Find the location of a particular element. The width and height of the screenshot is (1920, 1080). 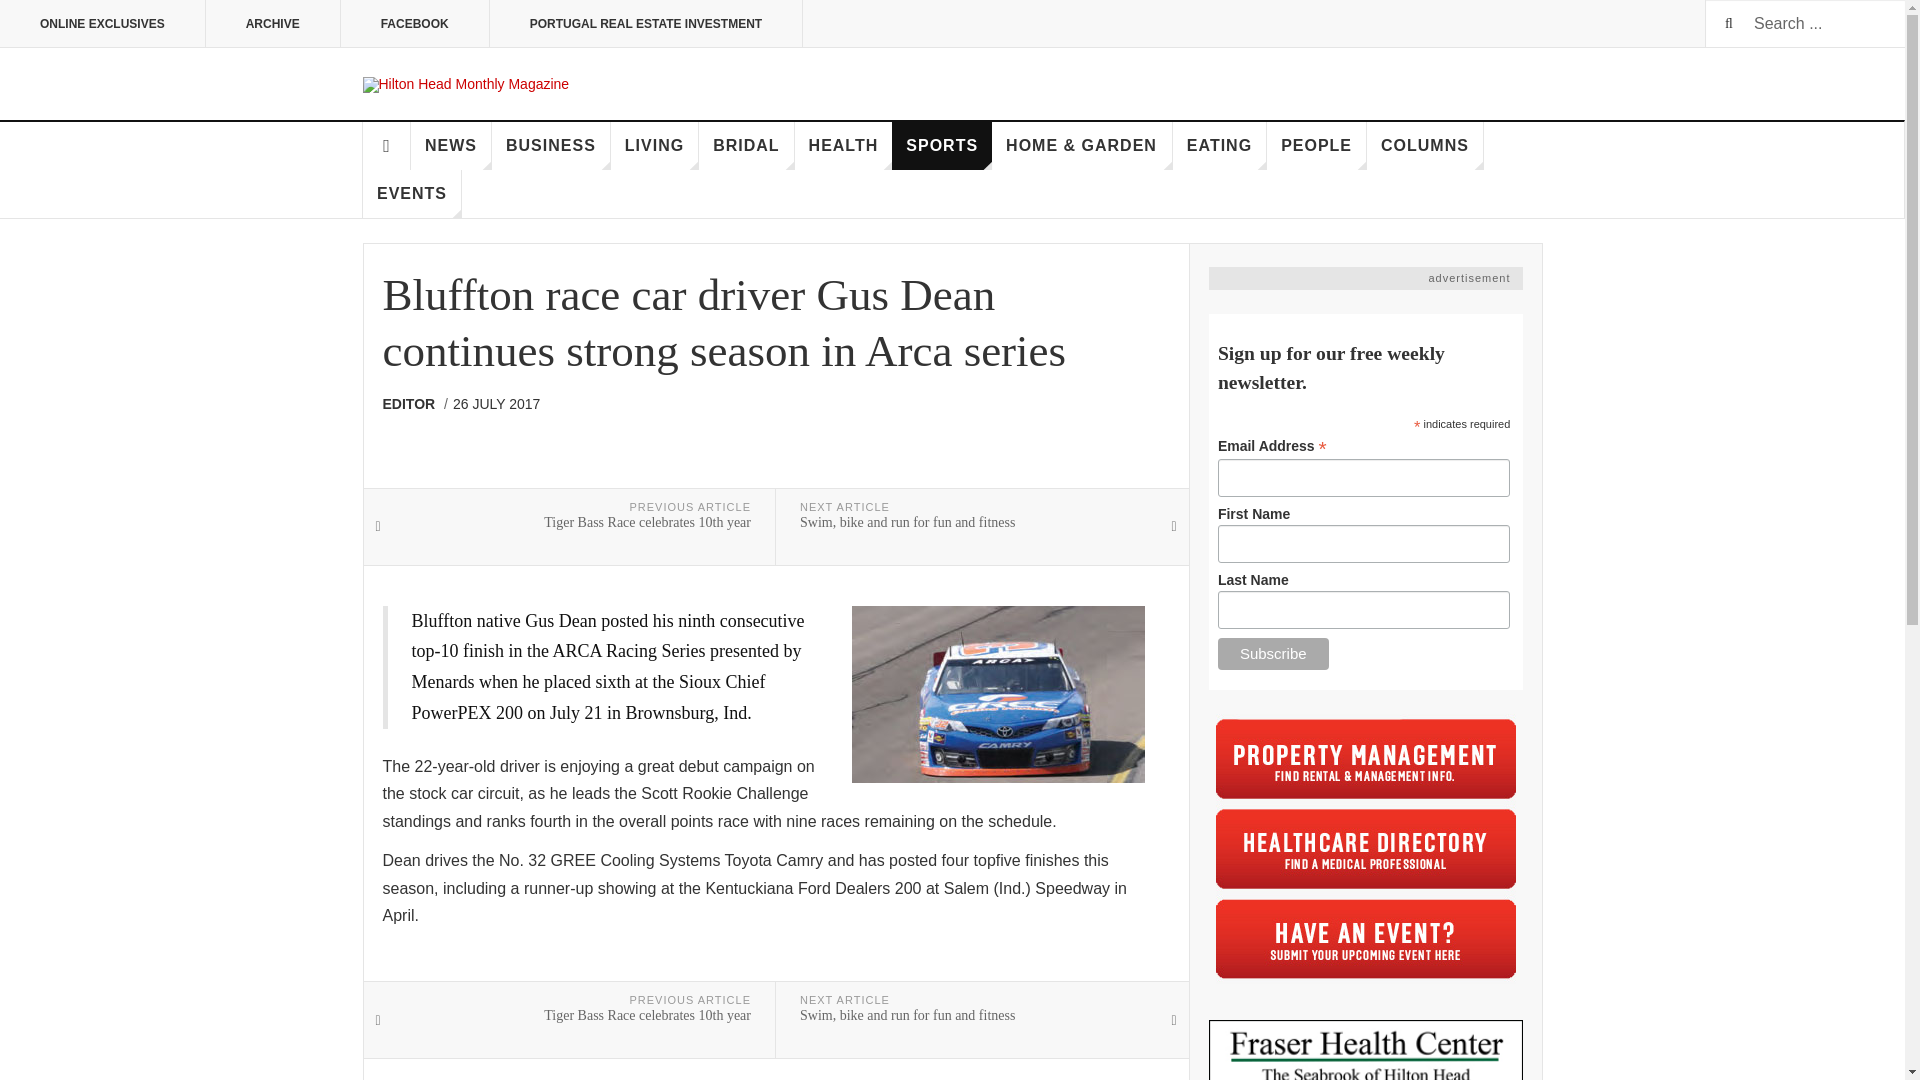

Hilton Head Medical Guide is located at coordinates (1366, 848).